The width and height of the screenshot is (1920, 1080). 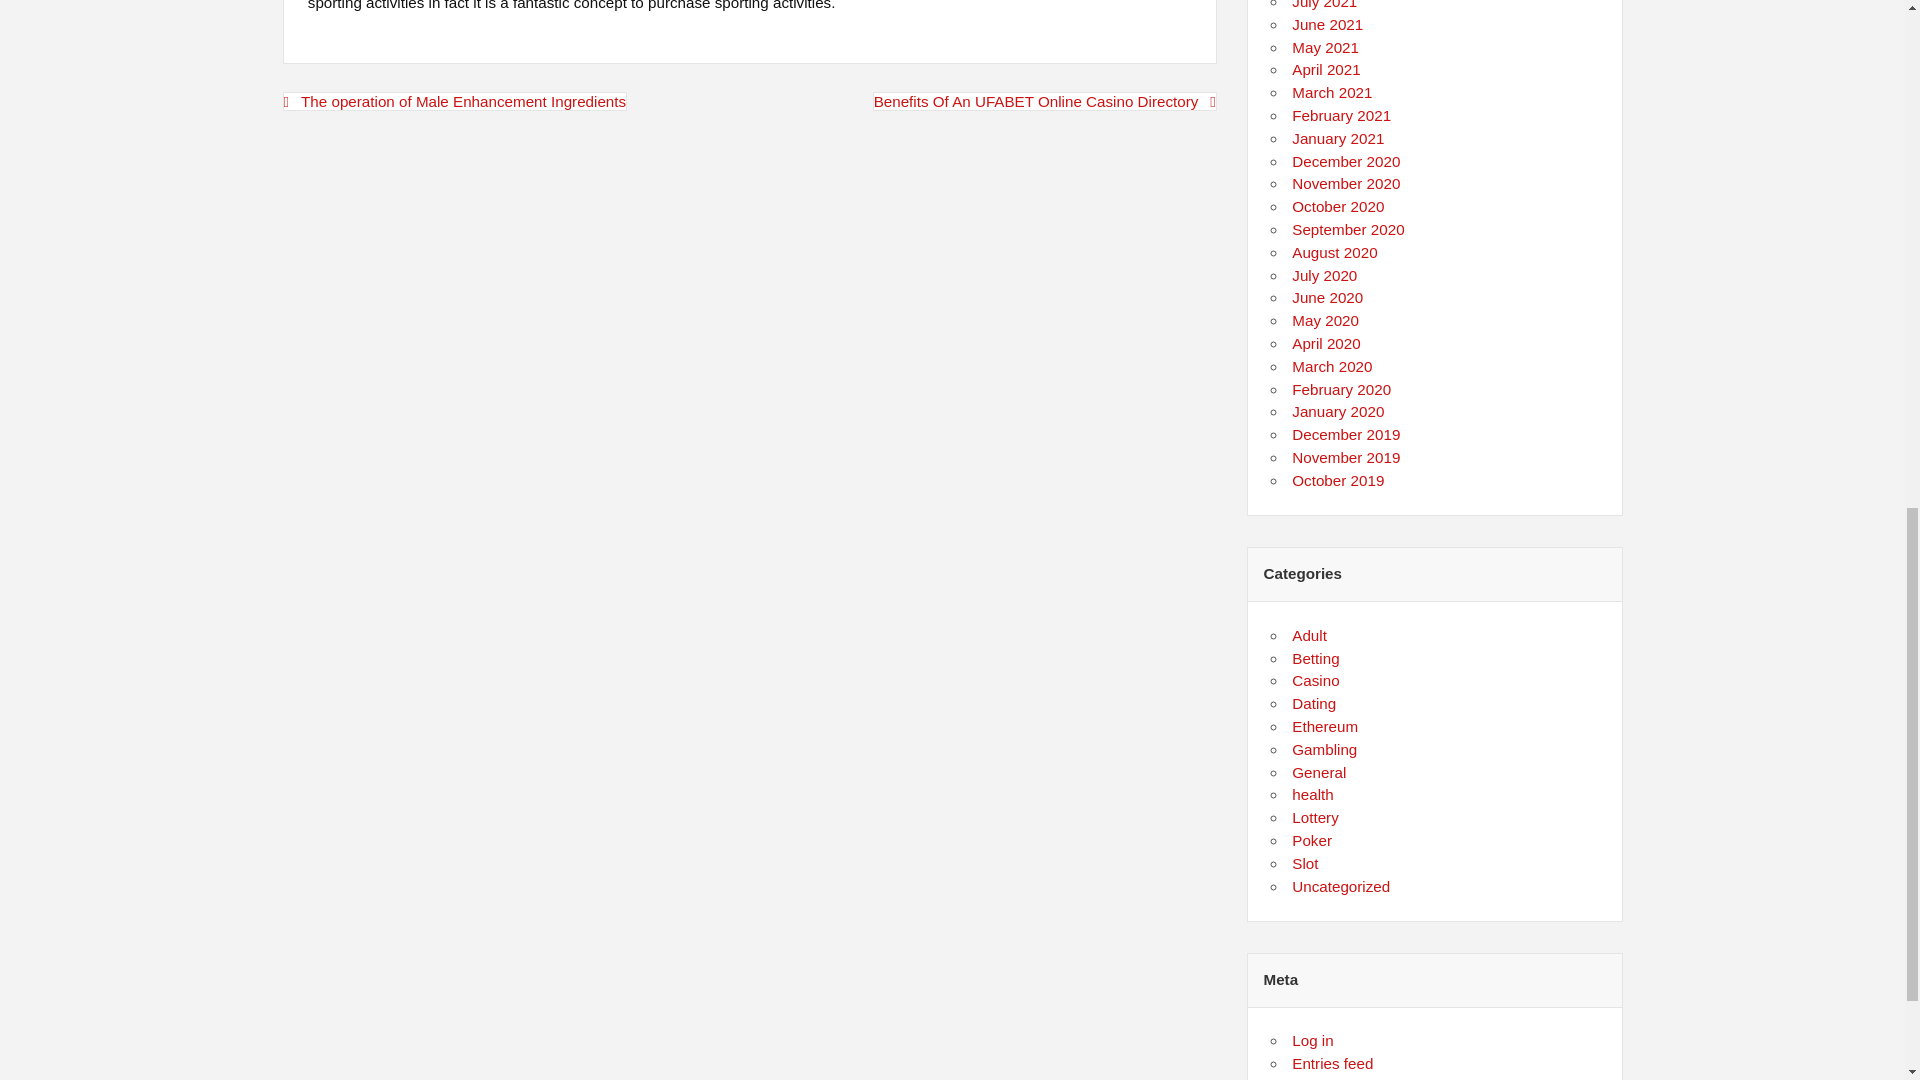 I want to click on The operation of Male Enhancement Ingredients, so click(x=454, y=101).